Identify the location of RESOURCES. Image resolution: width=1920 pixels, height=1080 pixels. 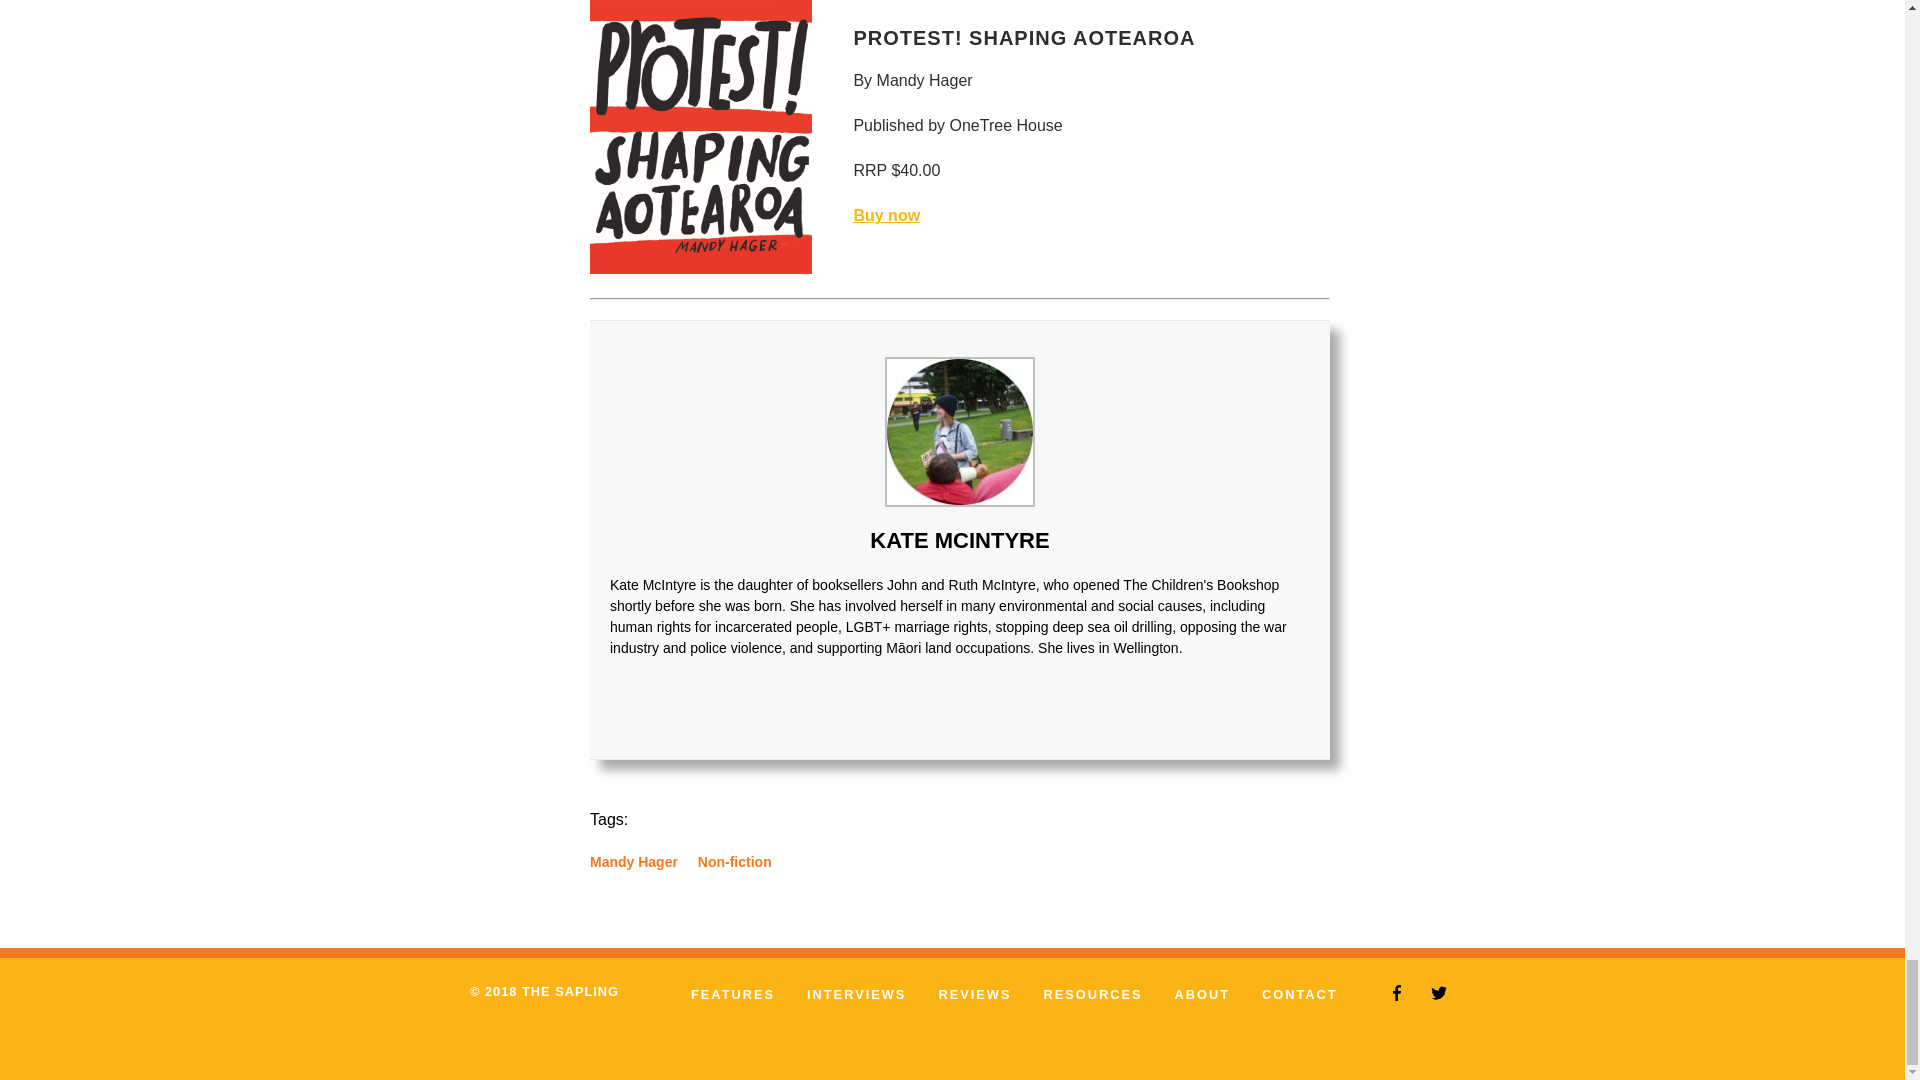
(1092, 994).